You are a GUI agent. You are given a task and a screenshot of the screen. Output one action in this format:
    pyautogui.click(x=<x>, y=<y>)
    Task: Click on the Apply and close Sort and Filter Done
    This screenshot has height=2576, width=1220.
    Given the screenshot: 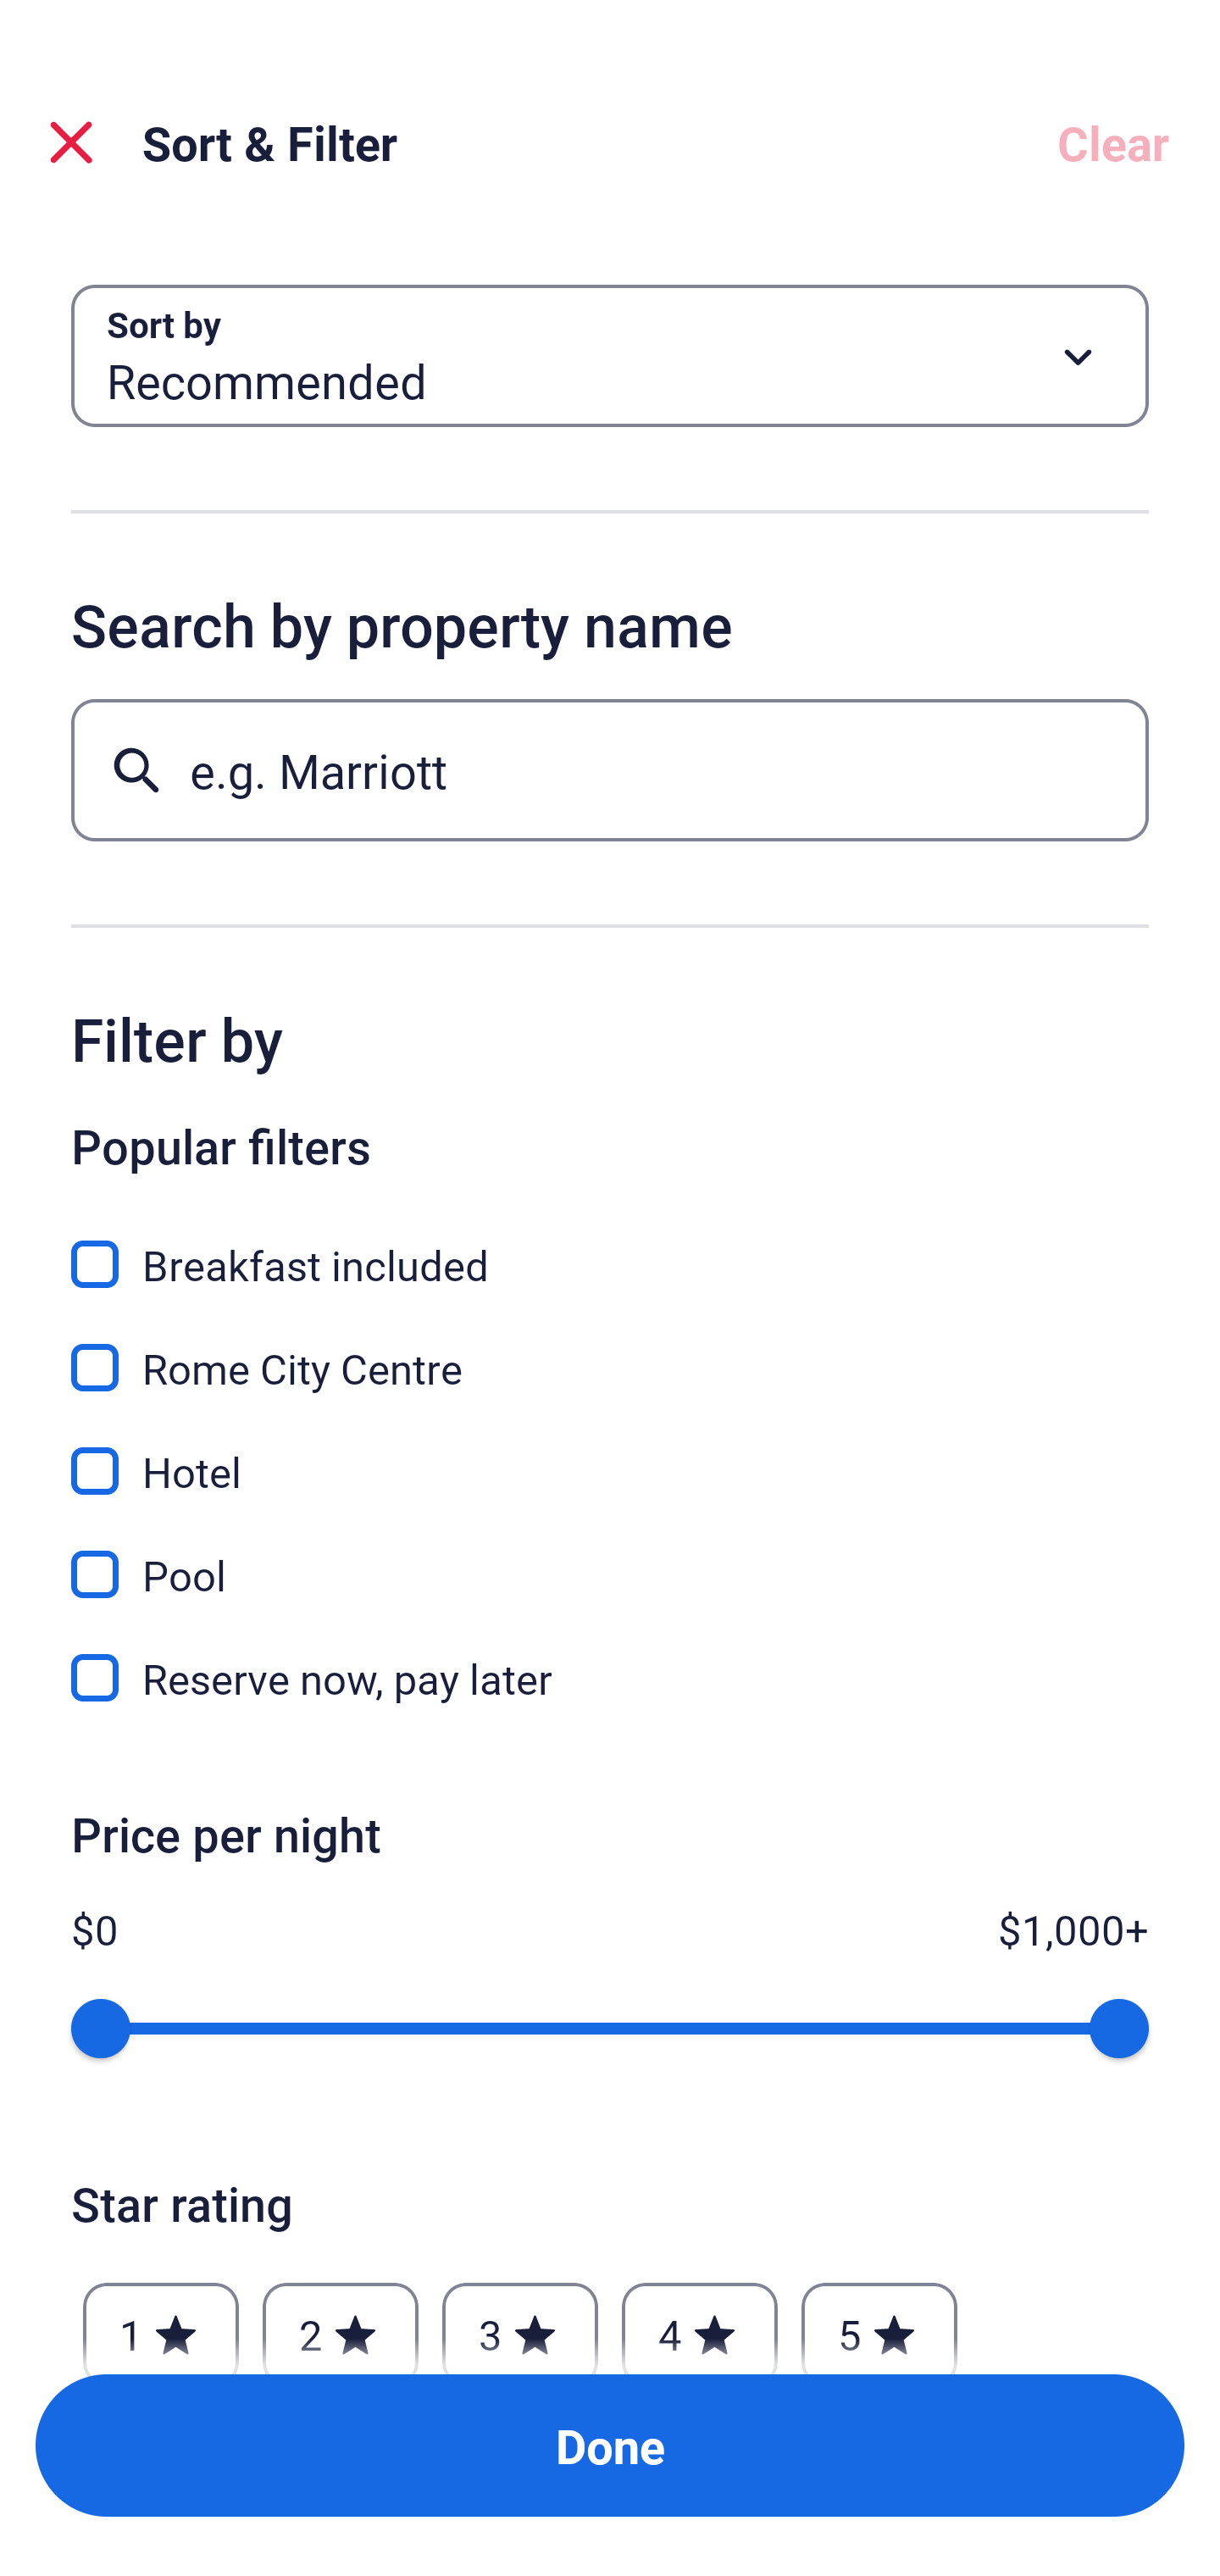 What is the action you would take?
    pyautogui.click(x=610, y=2446)
    